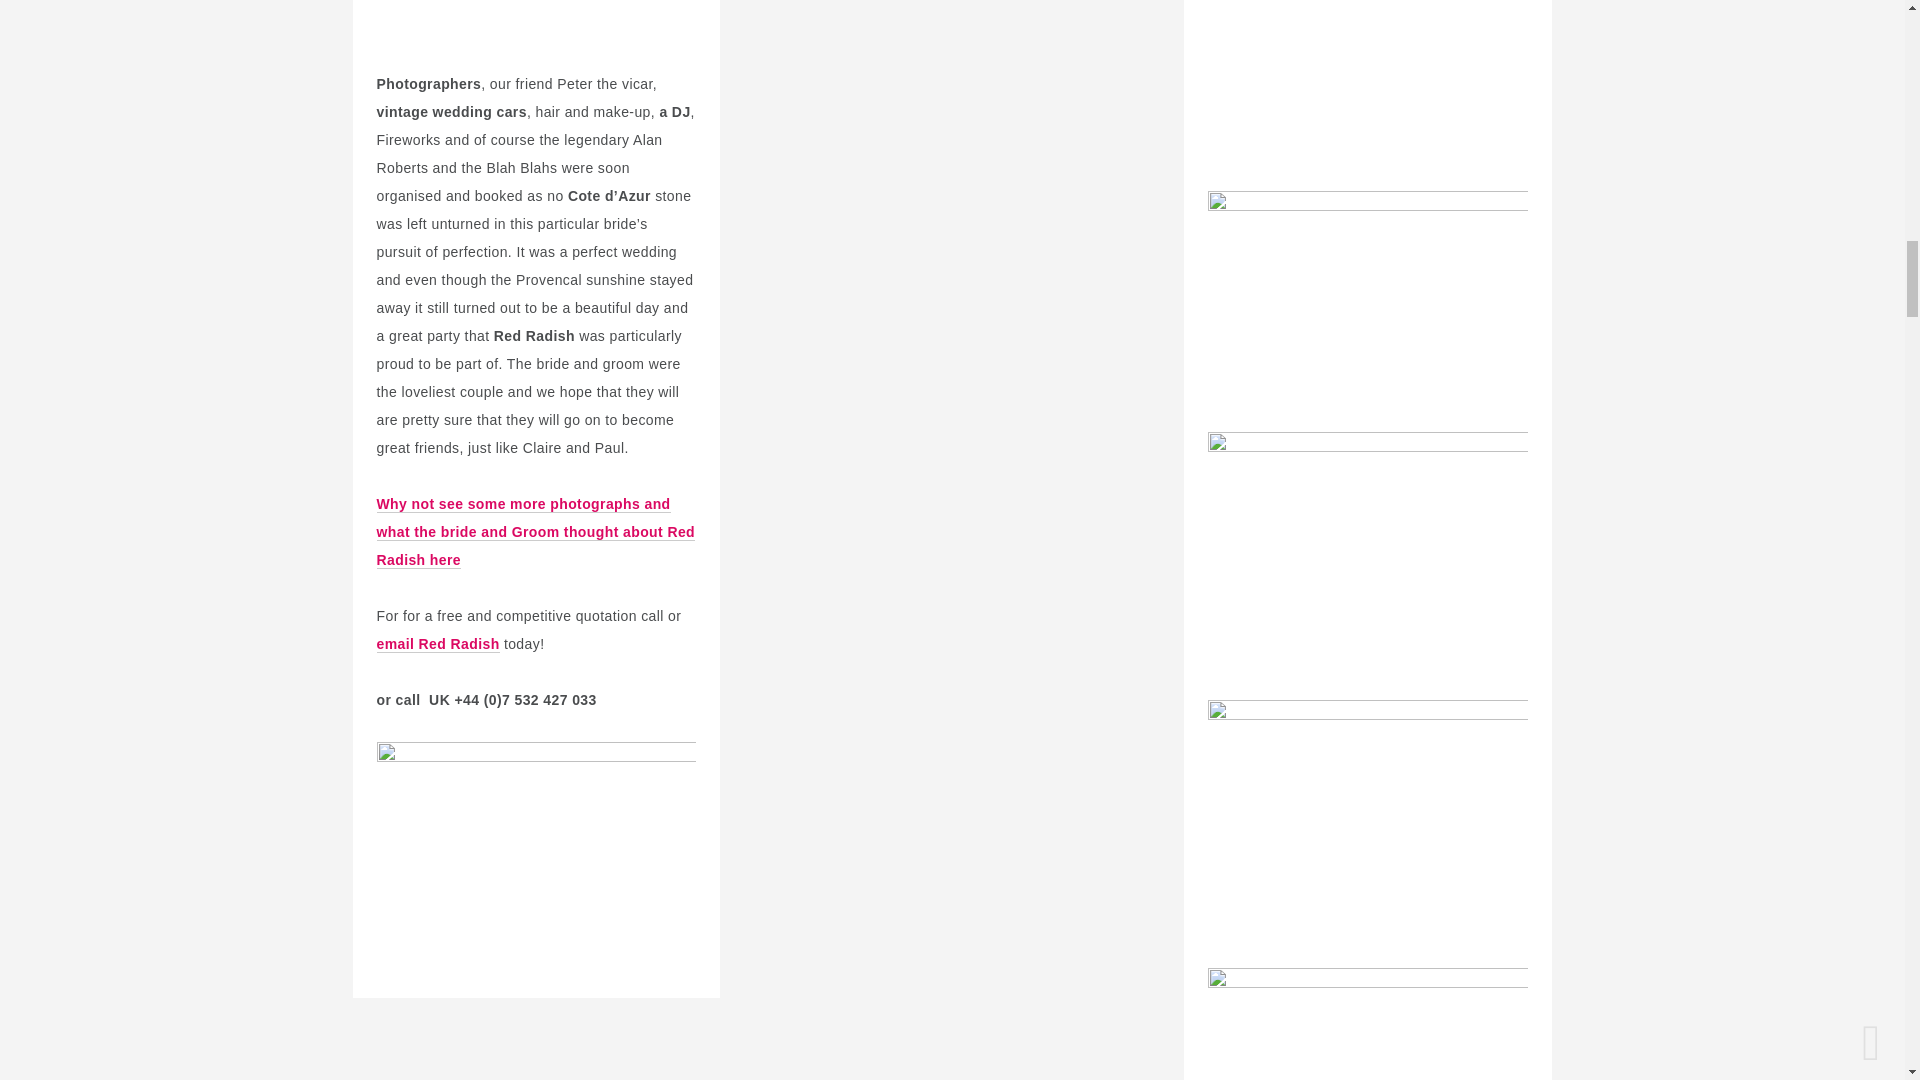  Describe the element at coordinates (438, 644) in the screenshot. I see `email Red Radish` at that location.